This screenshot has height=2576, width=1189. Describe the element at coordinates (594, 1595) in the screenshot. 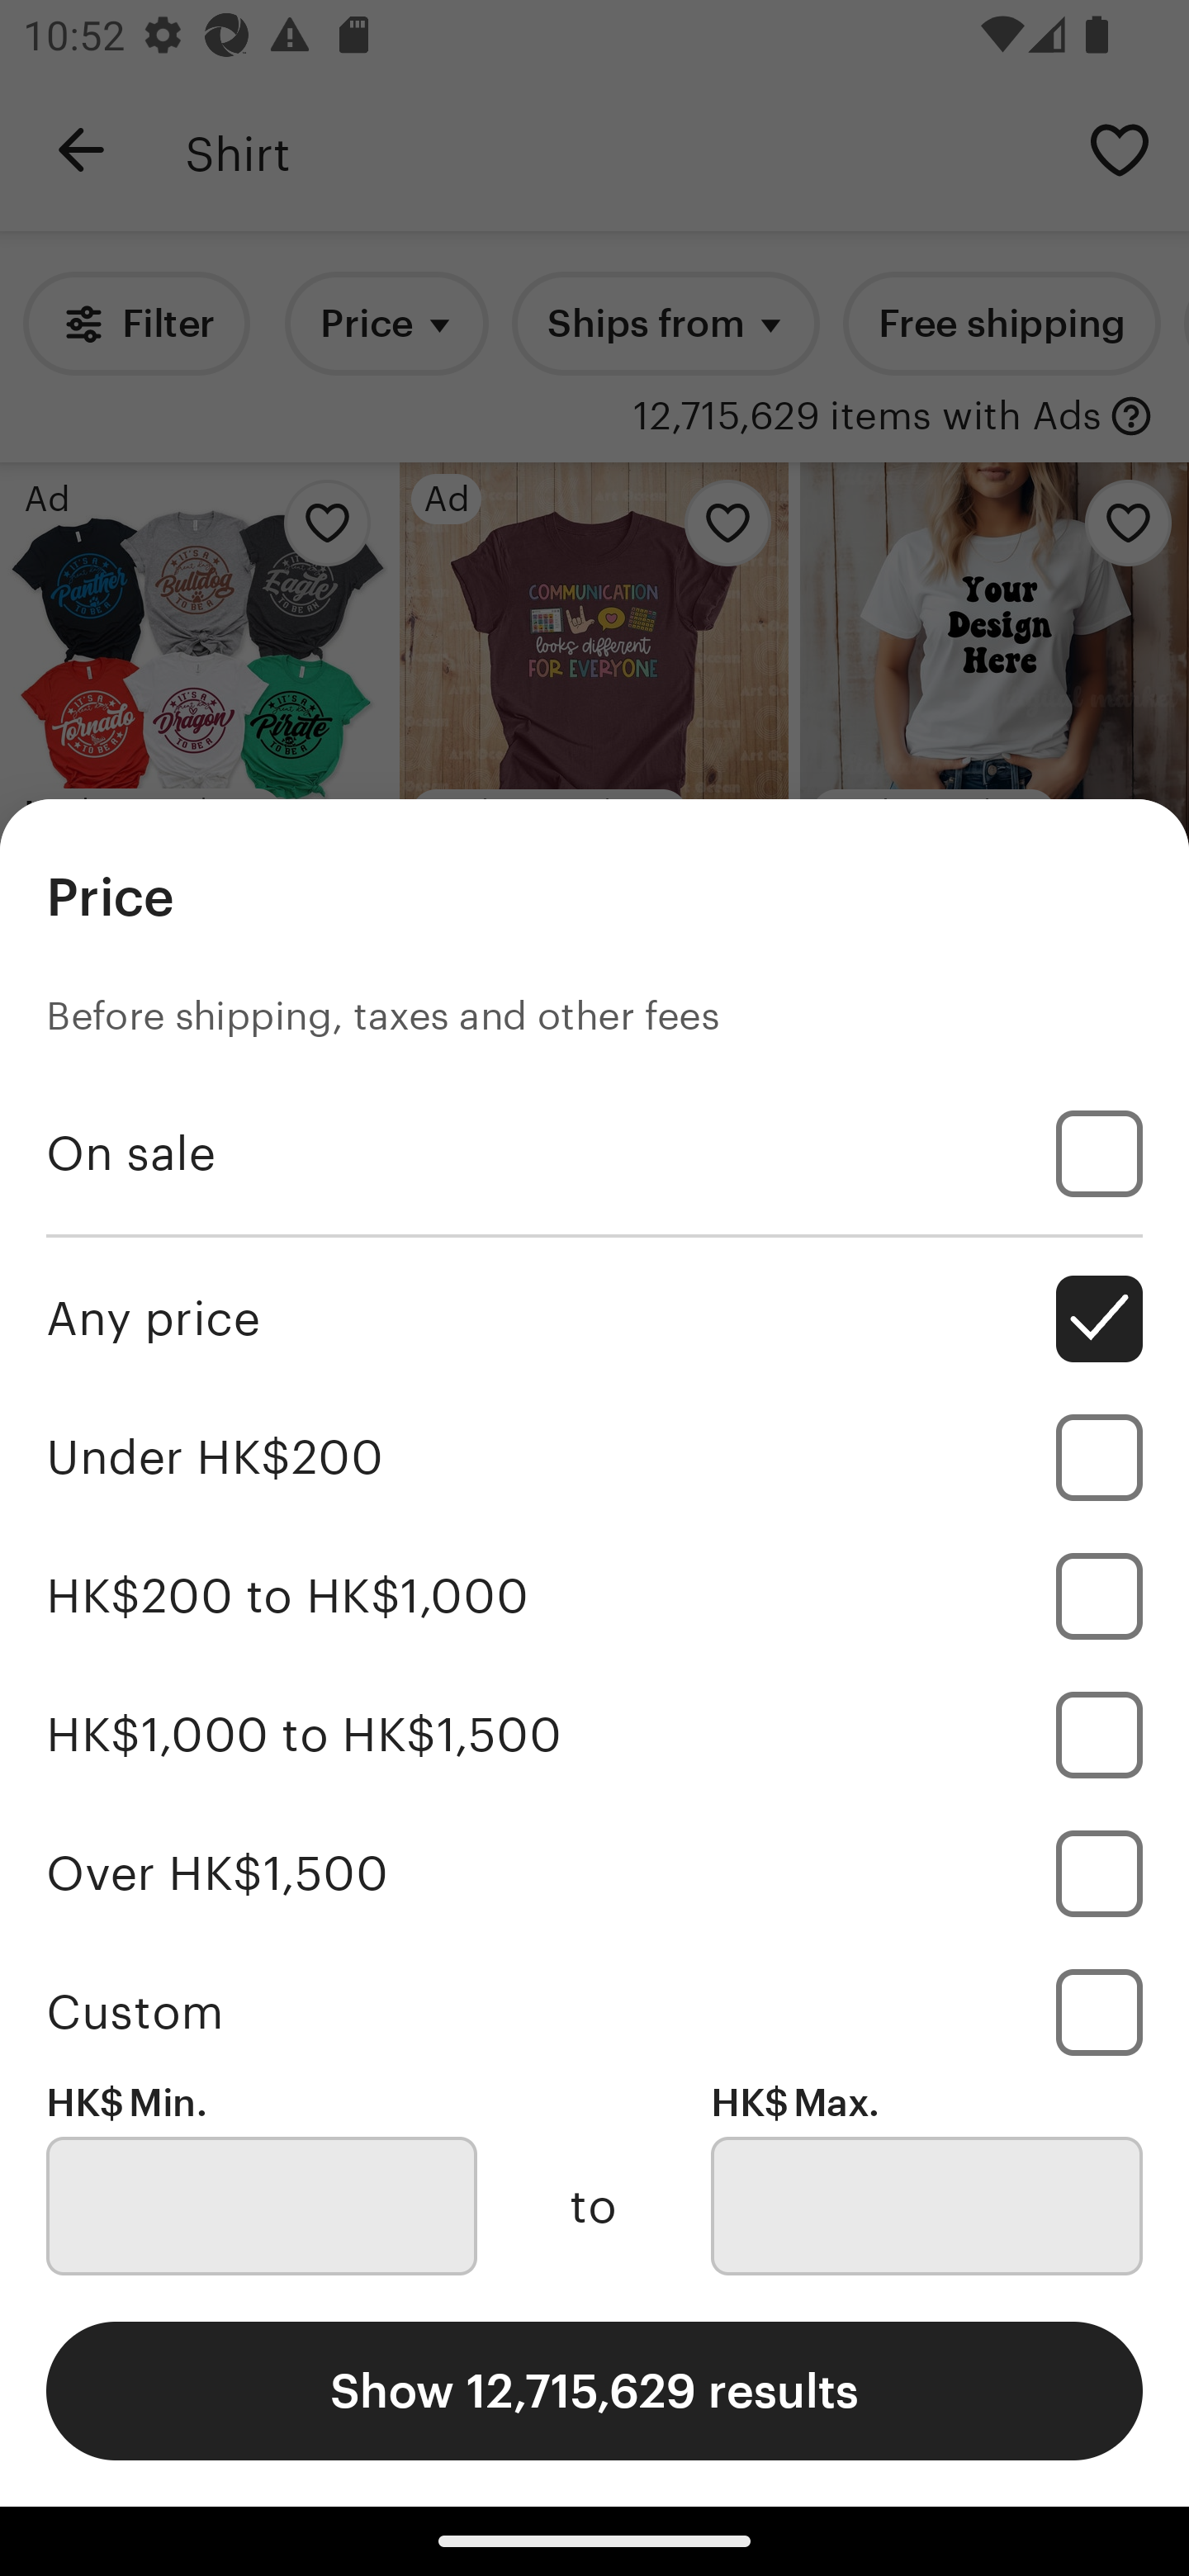

I see `HK$200 to HK$1,000` at that location.